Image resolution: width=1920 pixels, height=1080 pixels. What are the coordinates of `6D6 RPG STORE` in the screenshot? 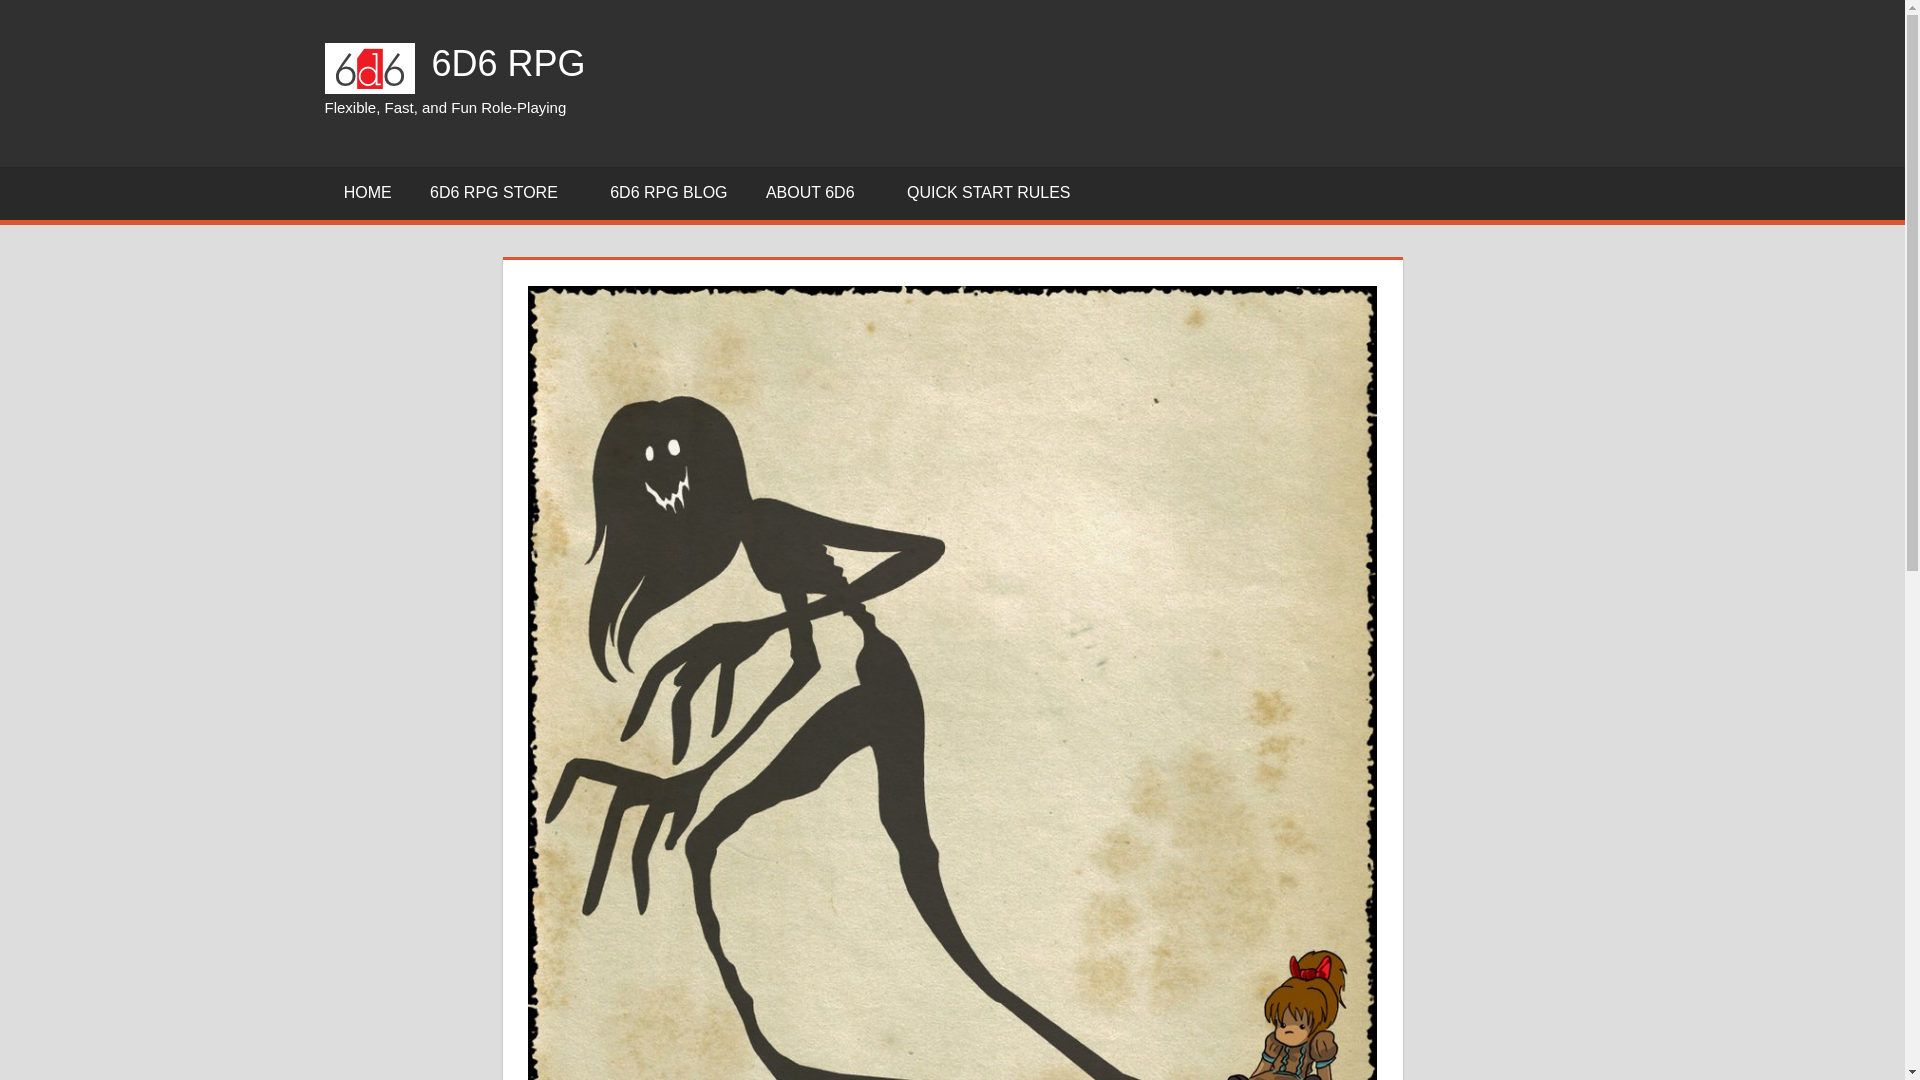 It's located at (500, 194).